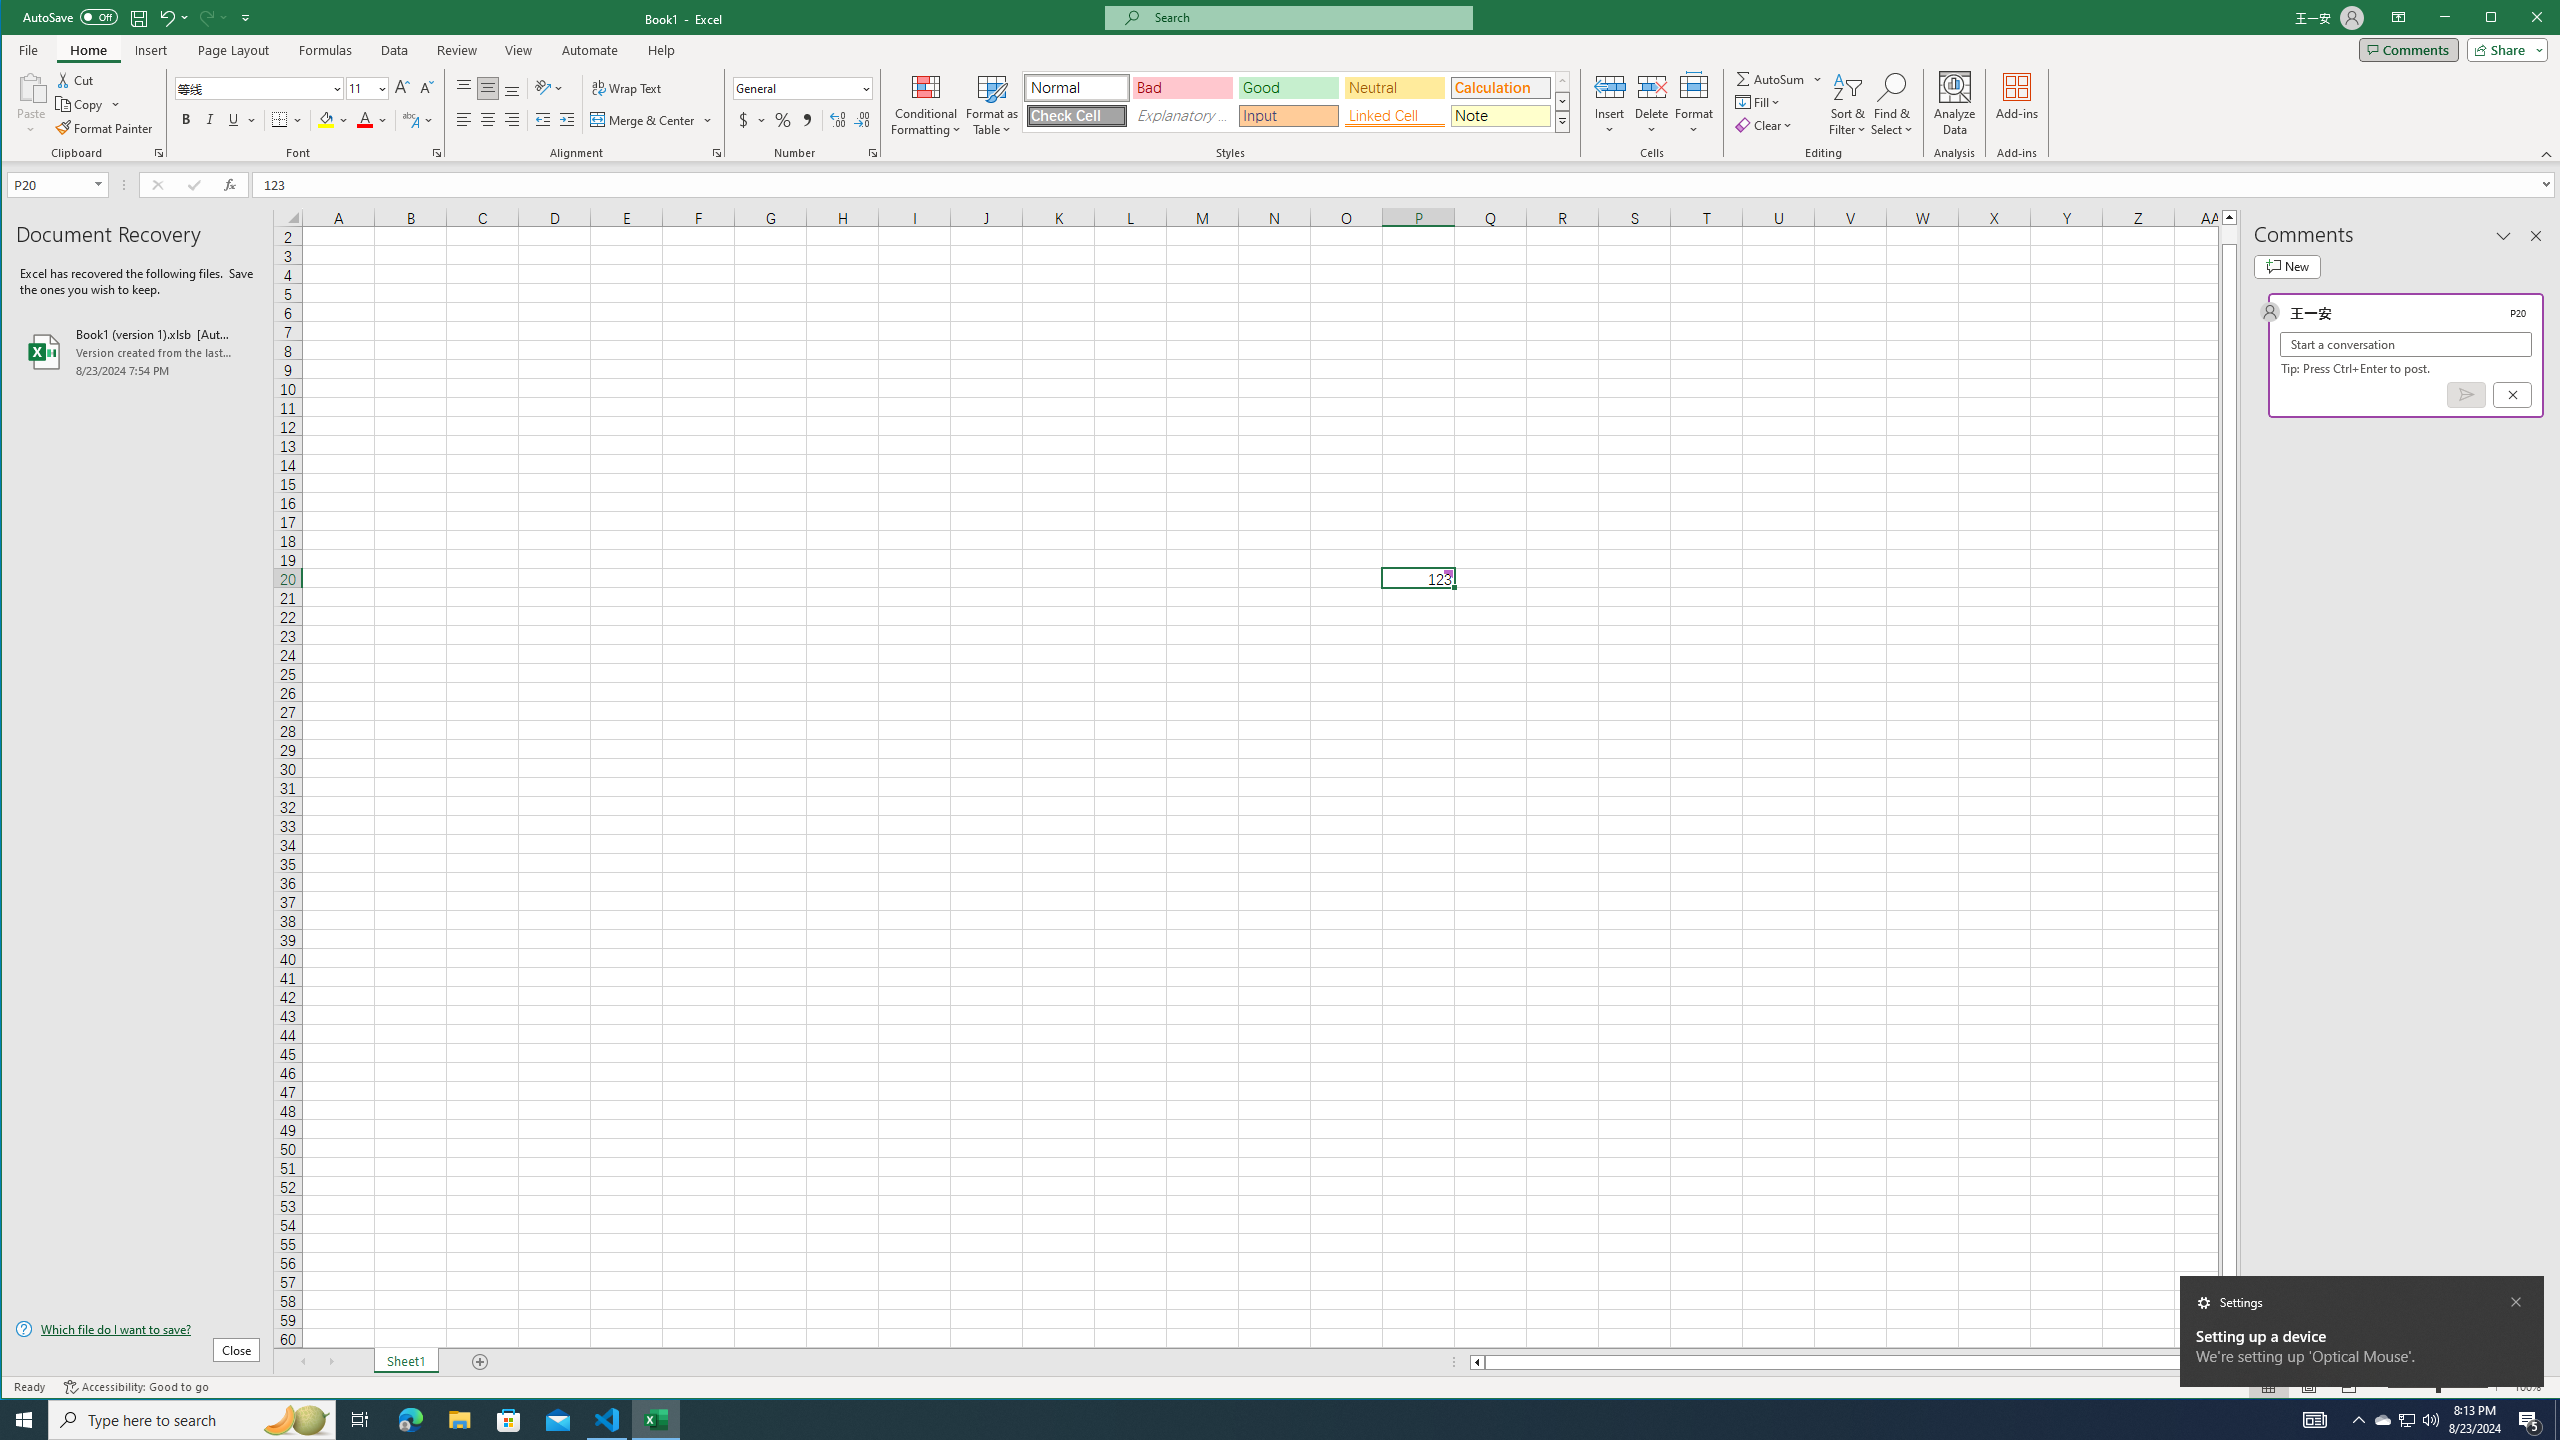  I want to click on Type here to search, so click(192, 1420).